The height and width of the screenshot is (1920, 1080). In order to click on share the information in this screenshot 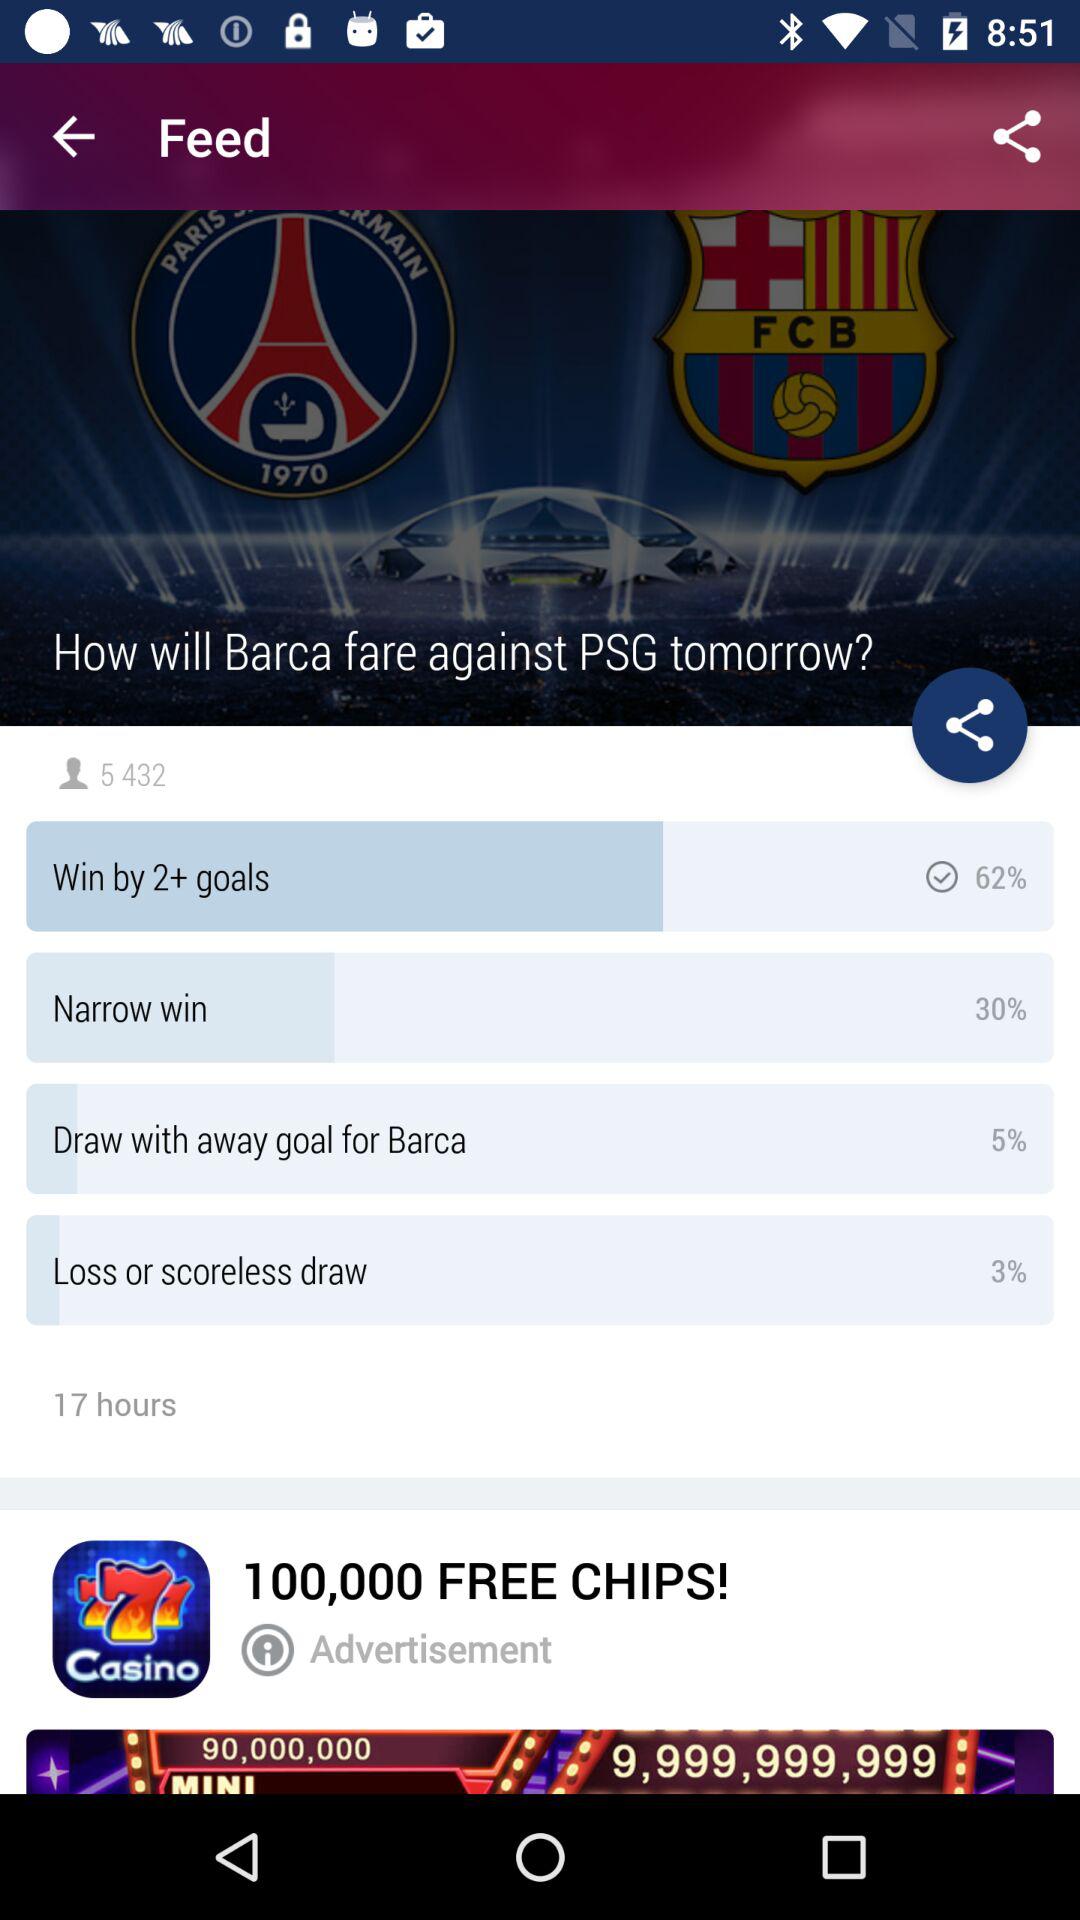, I will do `click(970, 725)`.